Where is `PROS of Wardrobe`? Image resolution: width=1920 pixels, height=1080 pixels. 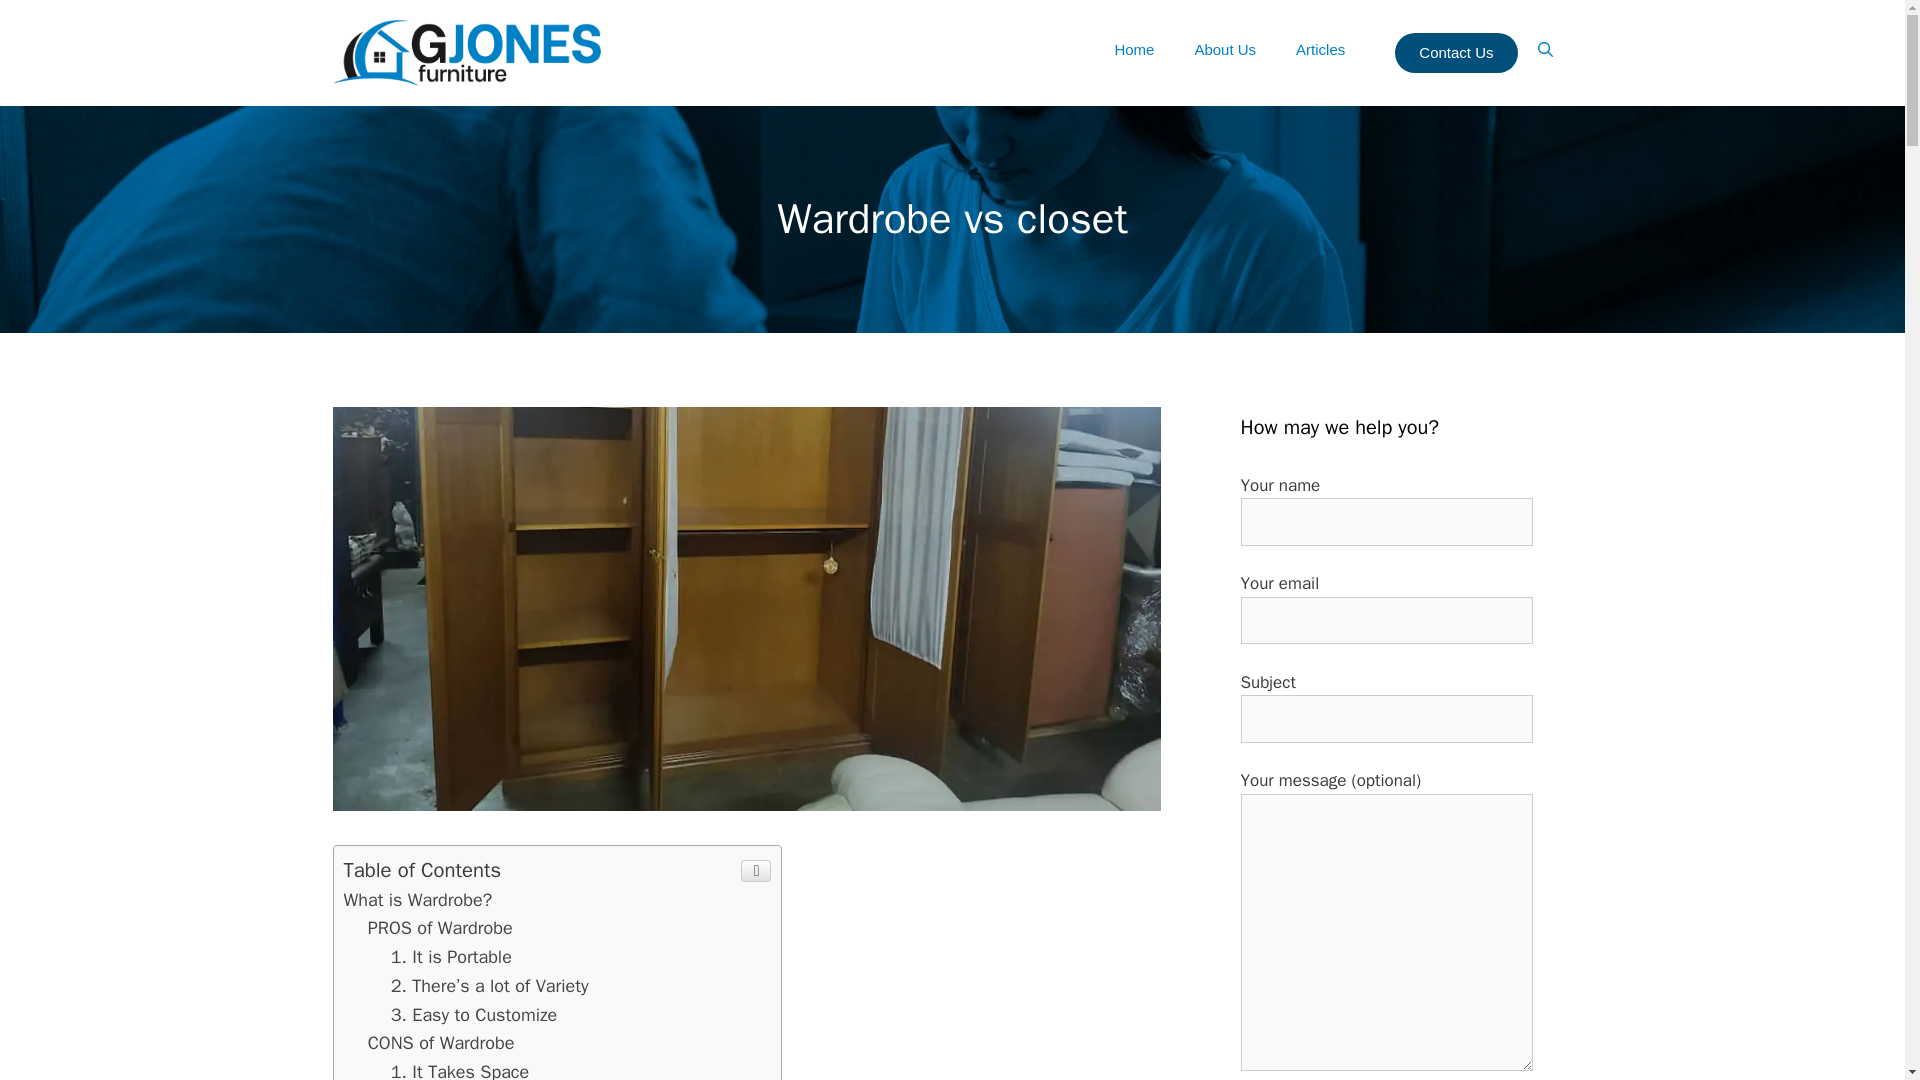
PROS of Wardrobe is located at coordinates (440, 927).